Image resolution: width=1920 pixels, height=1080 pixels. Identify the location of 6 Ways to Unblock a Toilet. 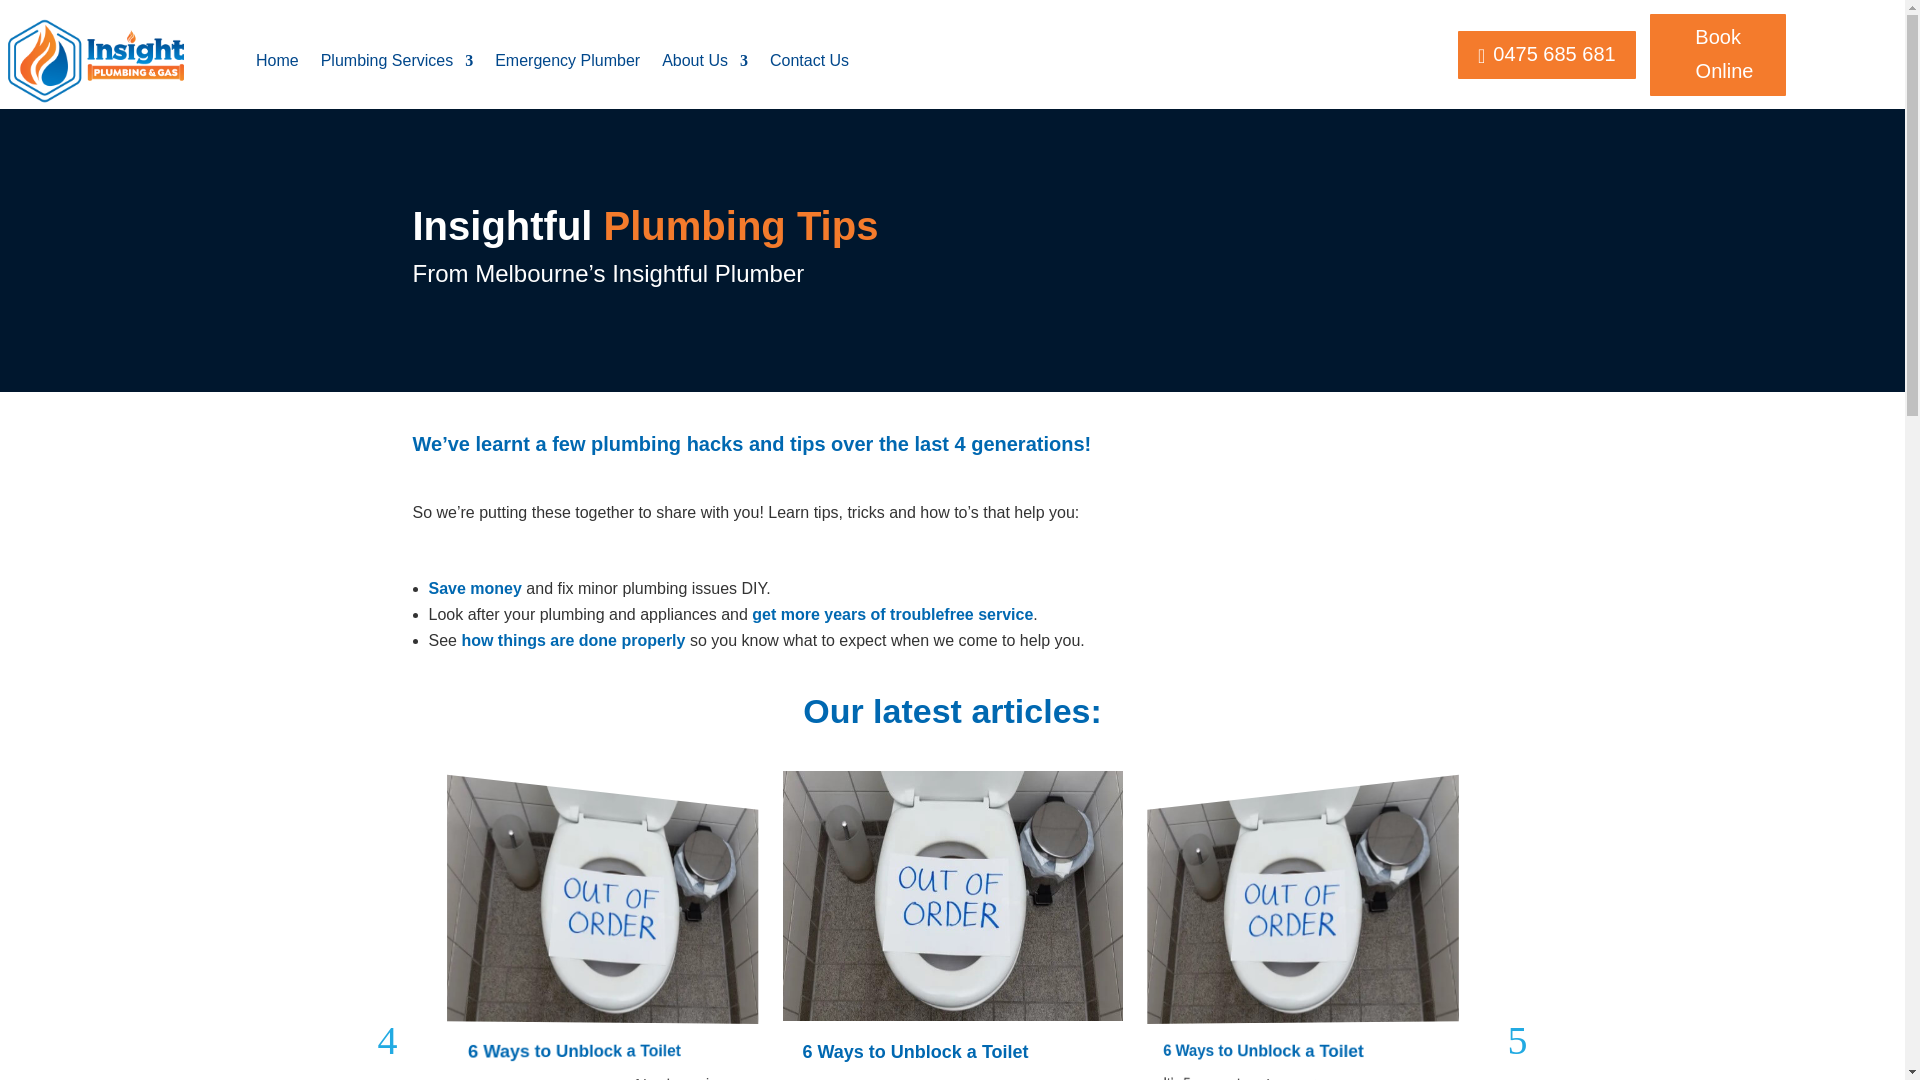
(1276, 1052).